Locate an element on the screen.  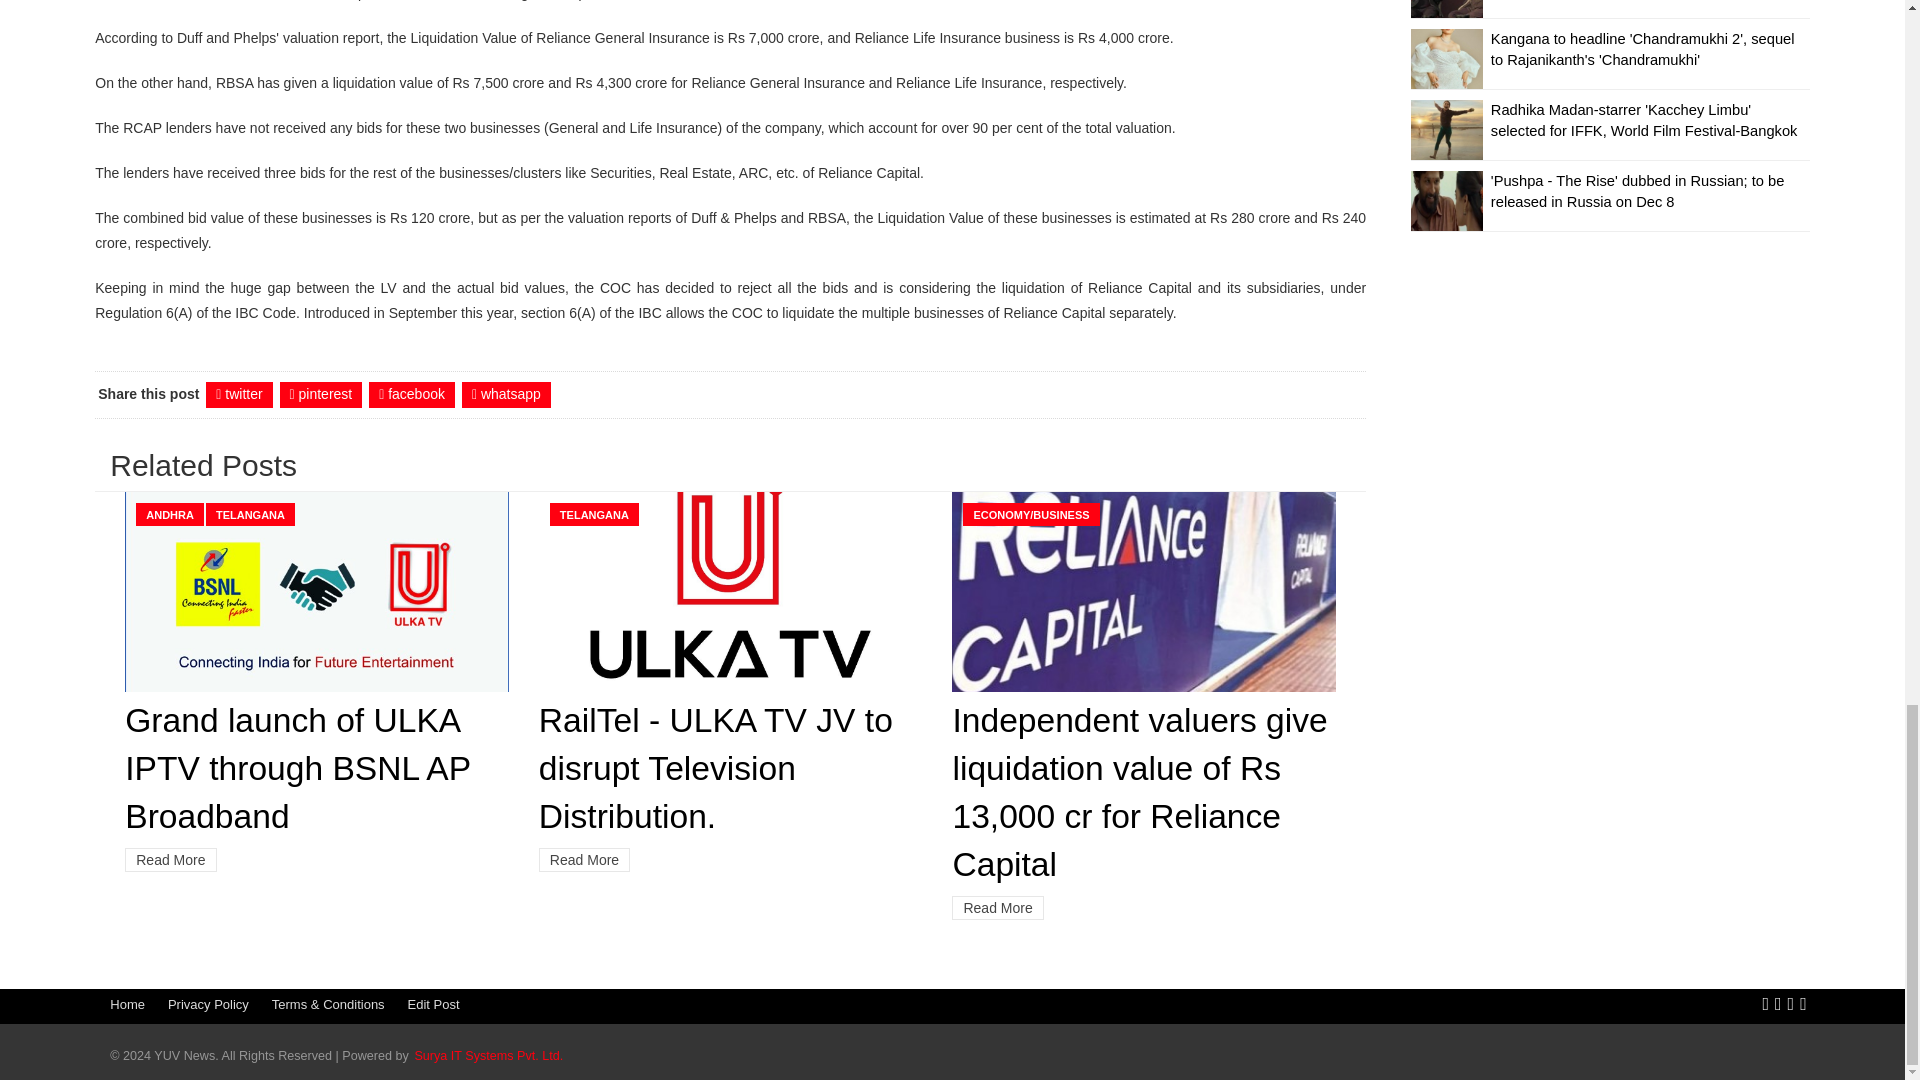
twitter is located at coordinates (238, 395).